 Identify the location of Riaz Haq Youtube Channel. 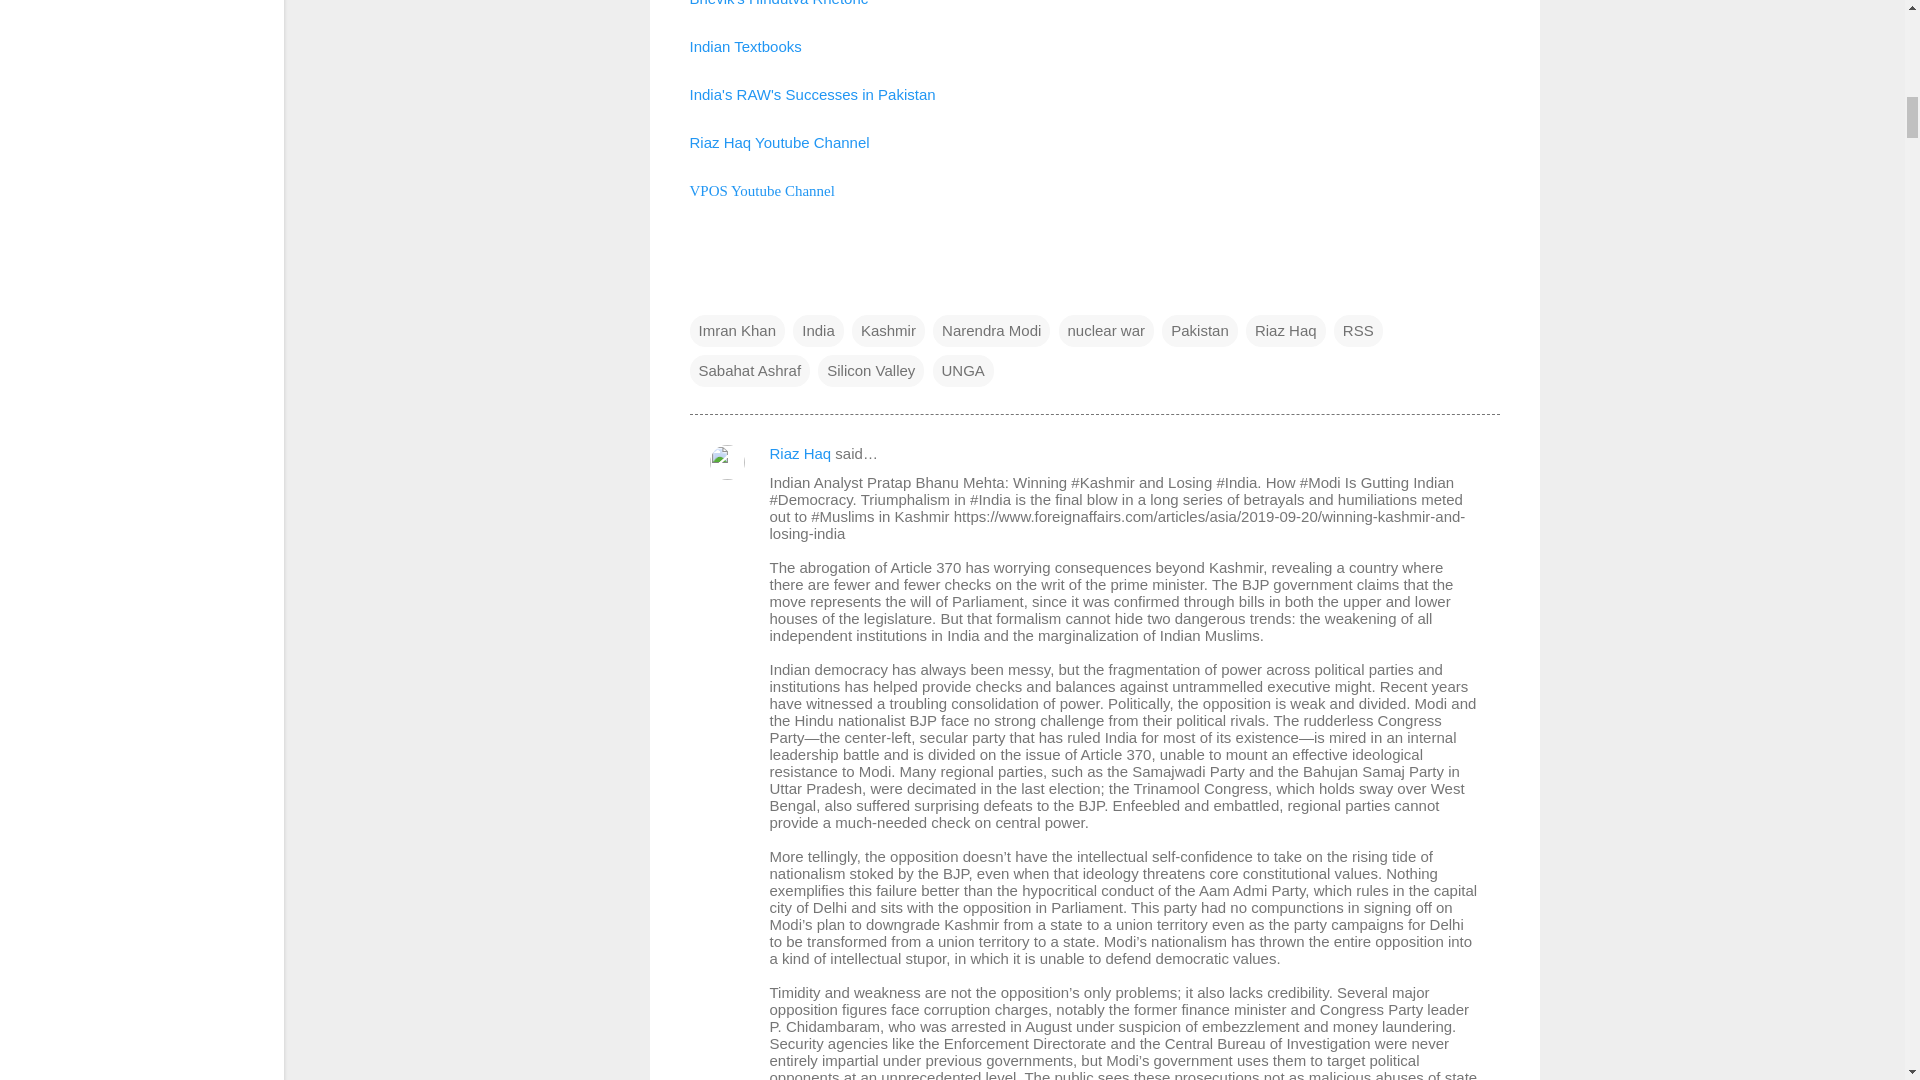
(779, 142).